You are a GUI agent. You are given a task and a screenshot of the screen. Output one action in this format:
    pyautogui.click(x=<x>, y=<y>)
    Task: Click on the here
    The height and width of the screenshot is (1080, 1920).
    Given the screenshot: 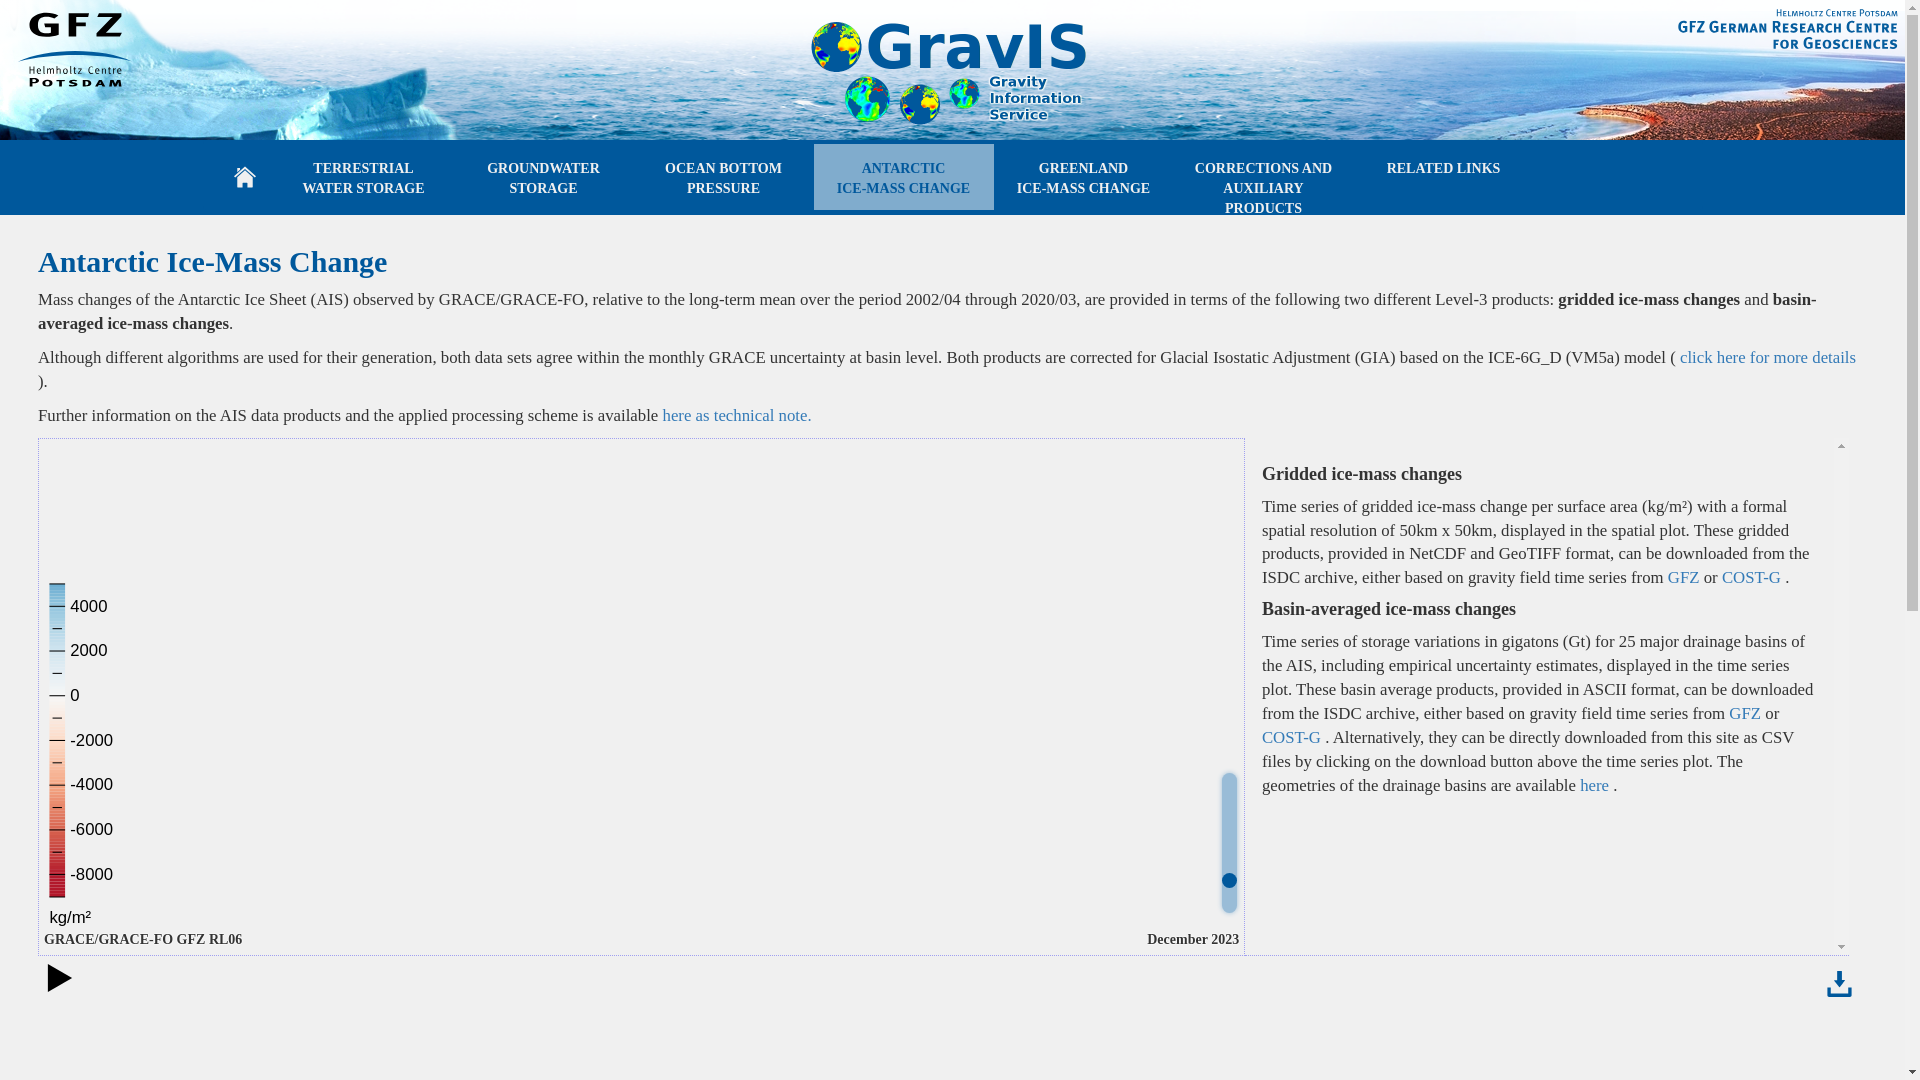 What is the action you would take?
    pyautogui.click(x=1746, y=713)
    